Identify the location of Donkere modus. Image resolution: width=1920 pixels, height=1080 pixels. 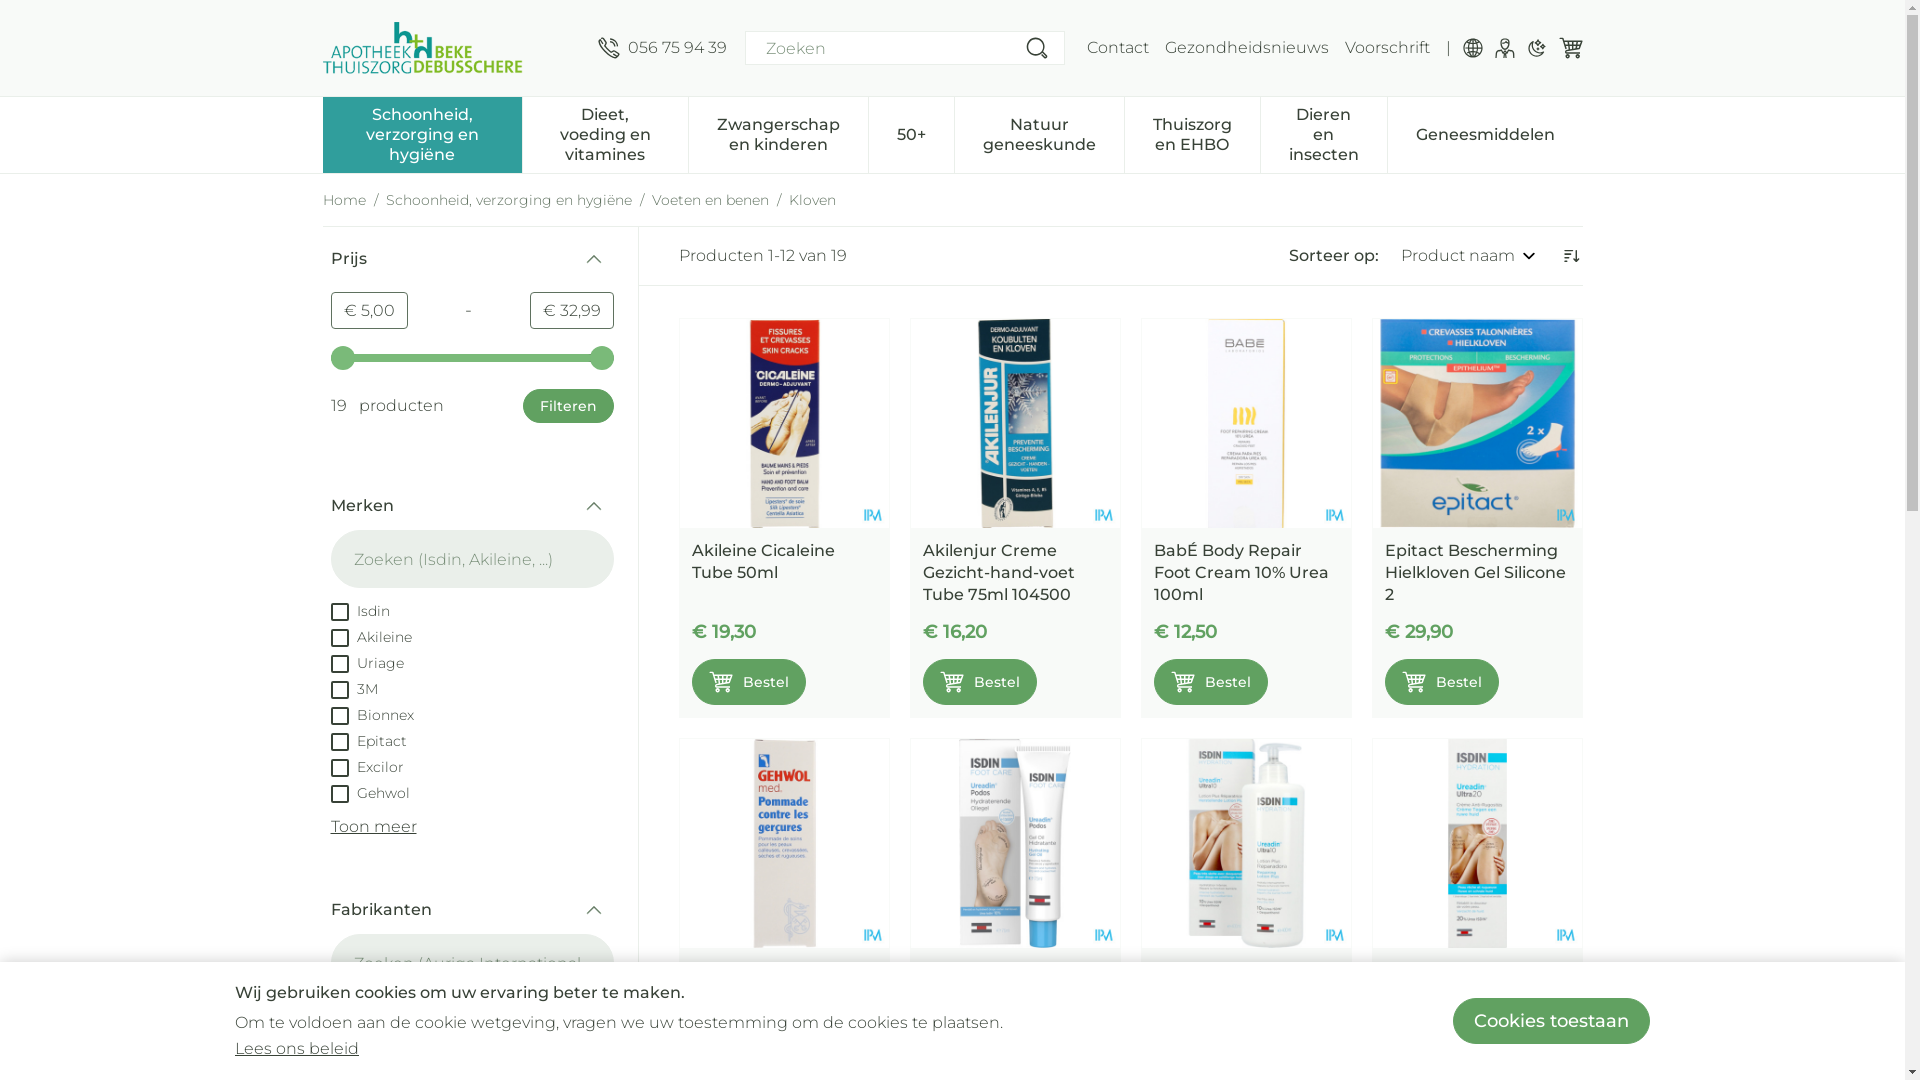
(1536, 48).